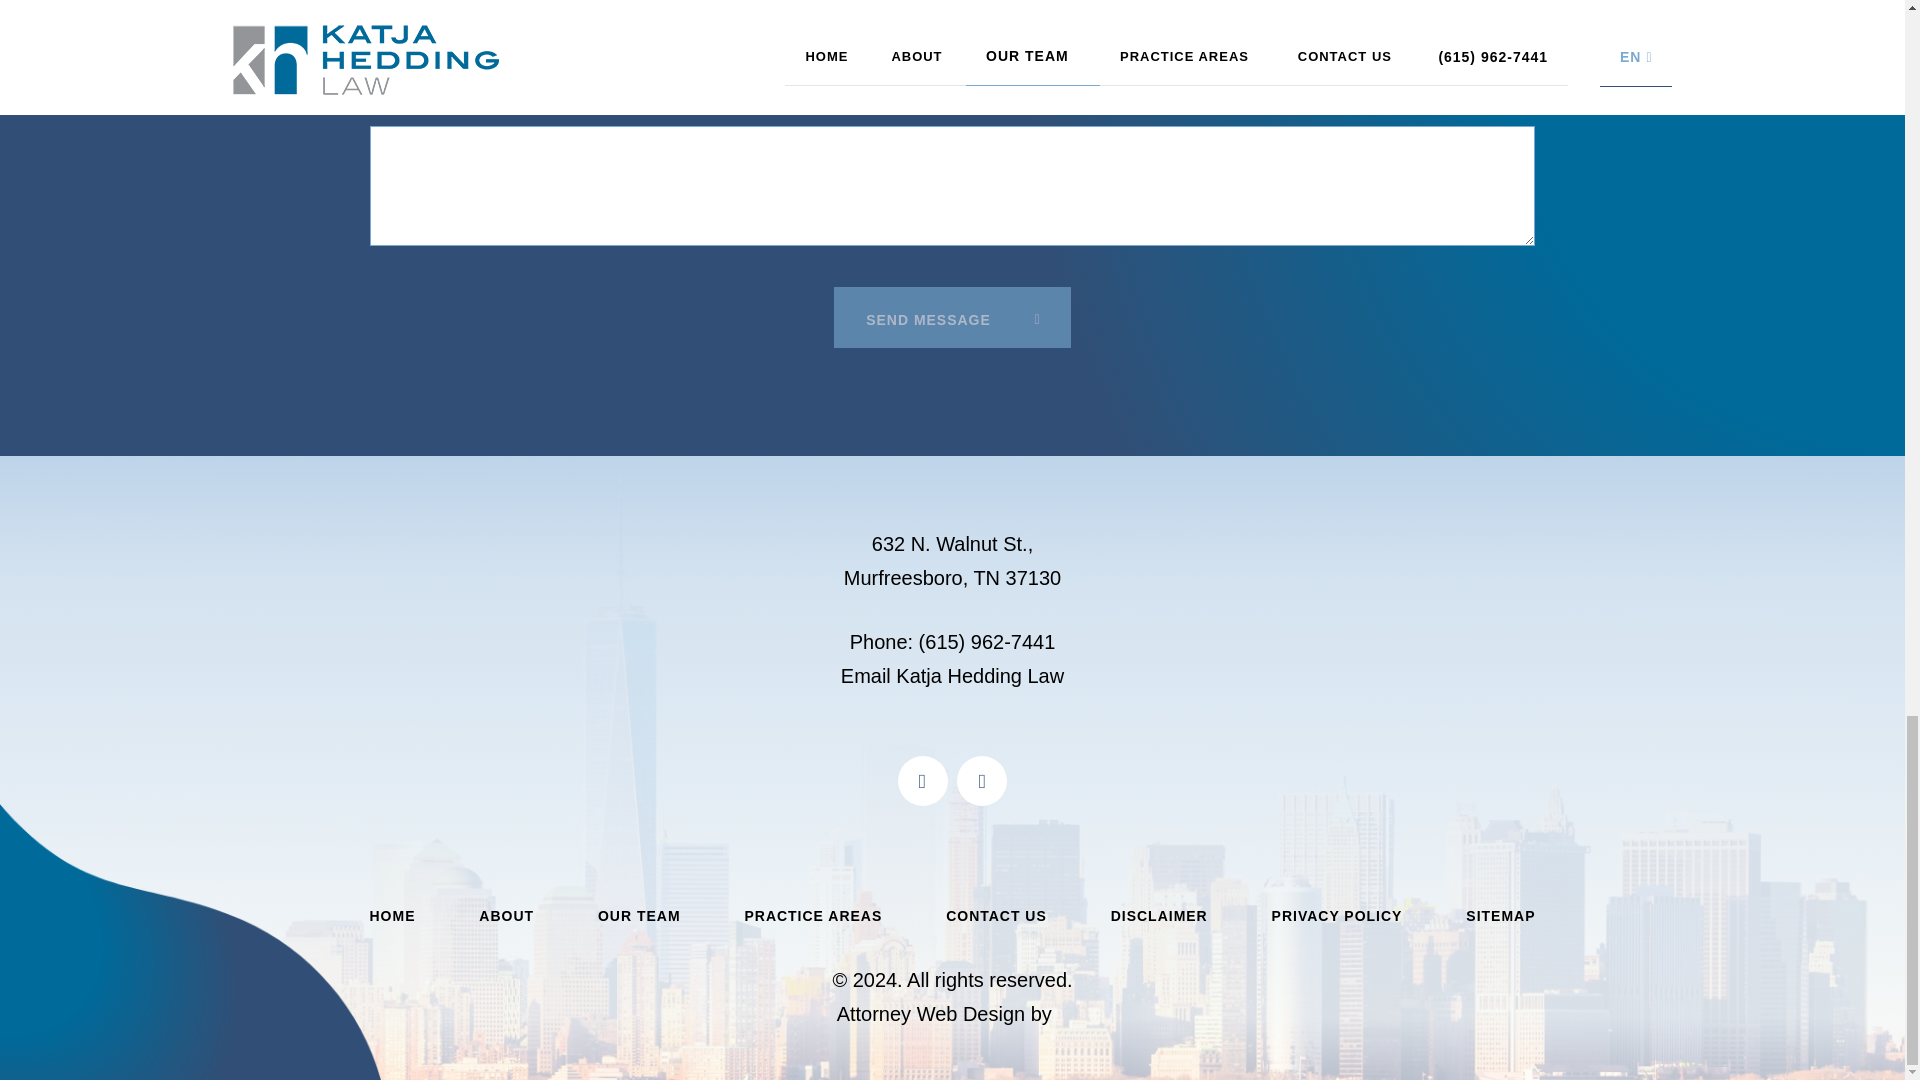 The image size is (1920, 1080). Describe the element at coordinates (393, 916) in the screenshot. I see `HOME` at that location.